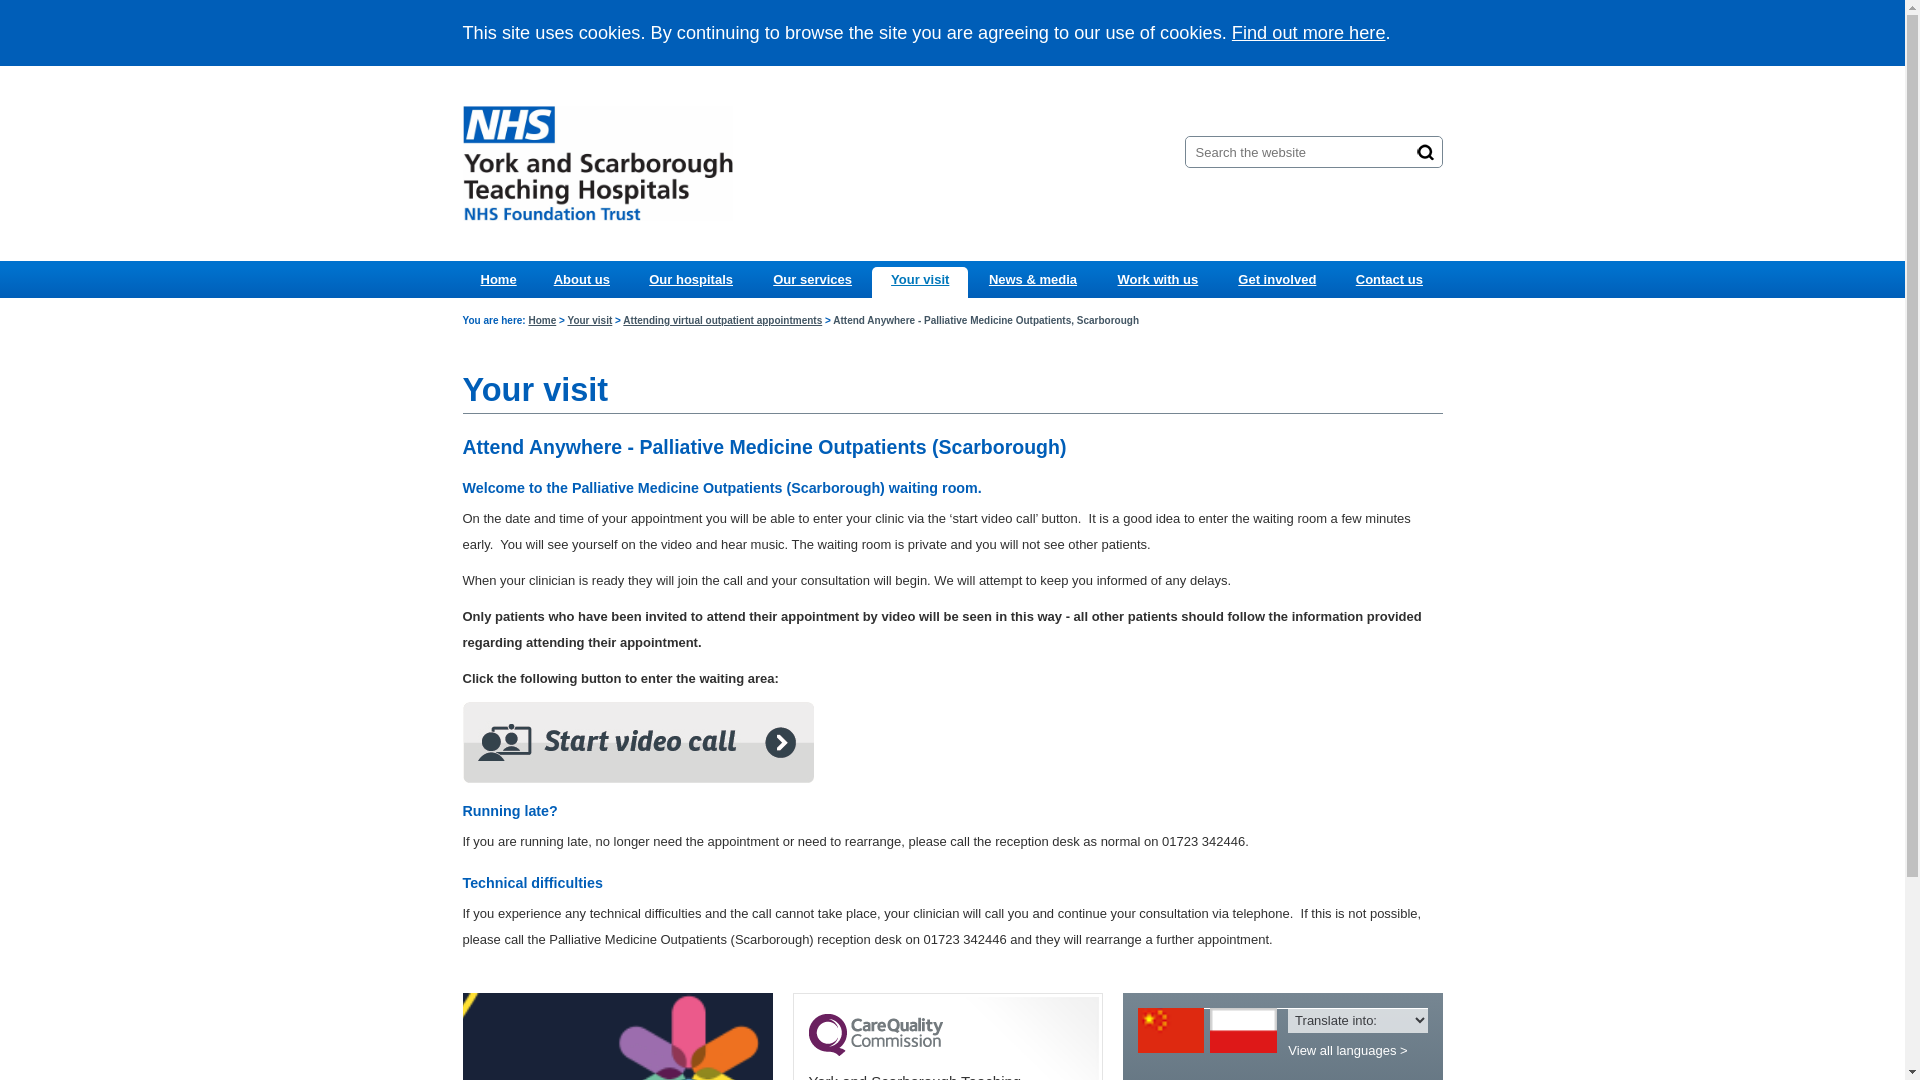 This screenshot has width=1920, height=1080. I want to click on Work with us, so click(1156, 280).